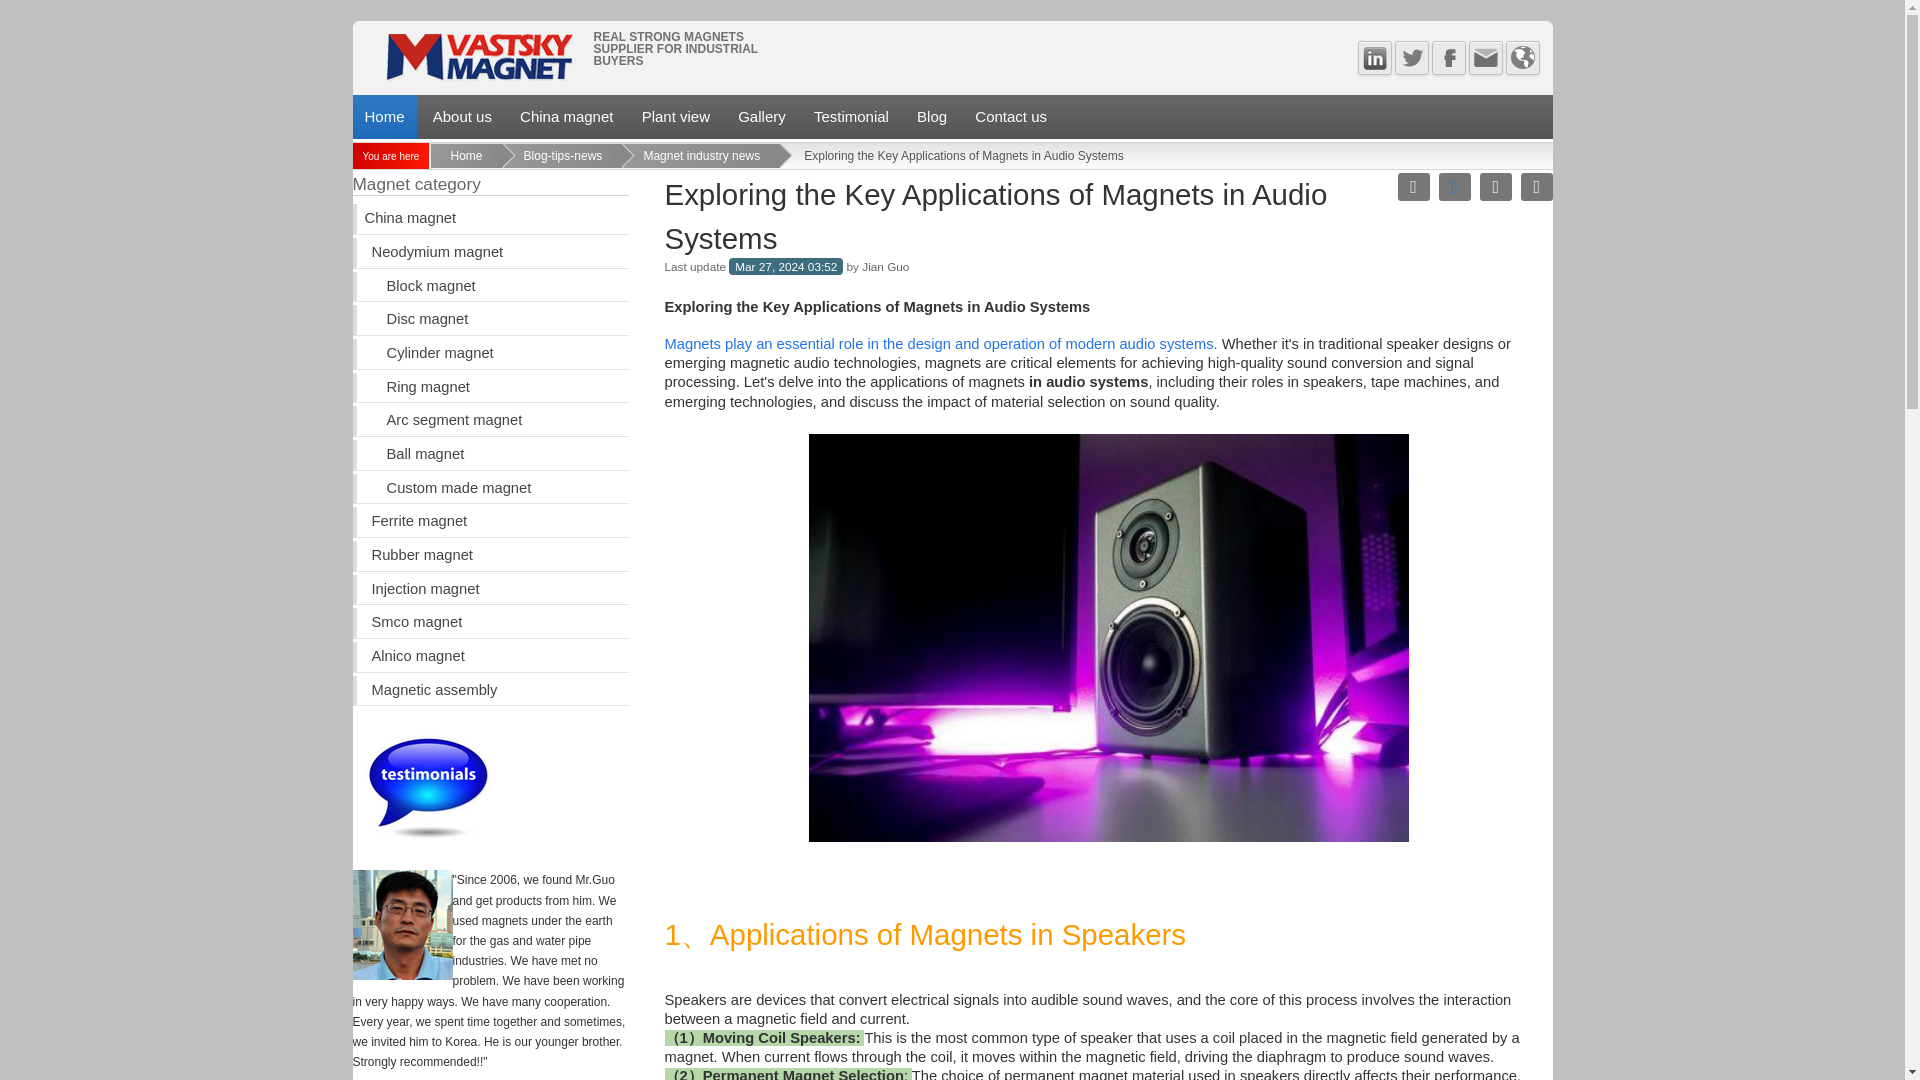  Describe the element at coordinates (762, 117) in the screenshot. I see `Gallery` at that location.